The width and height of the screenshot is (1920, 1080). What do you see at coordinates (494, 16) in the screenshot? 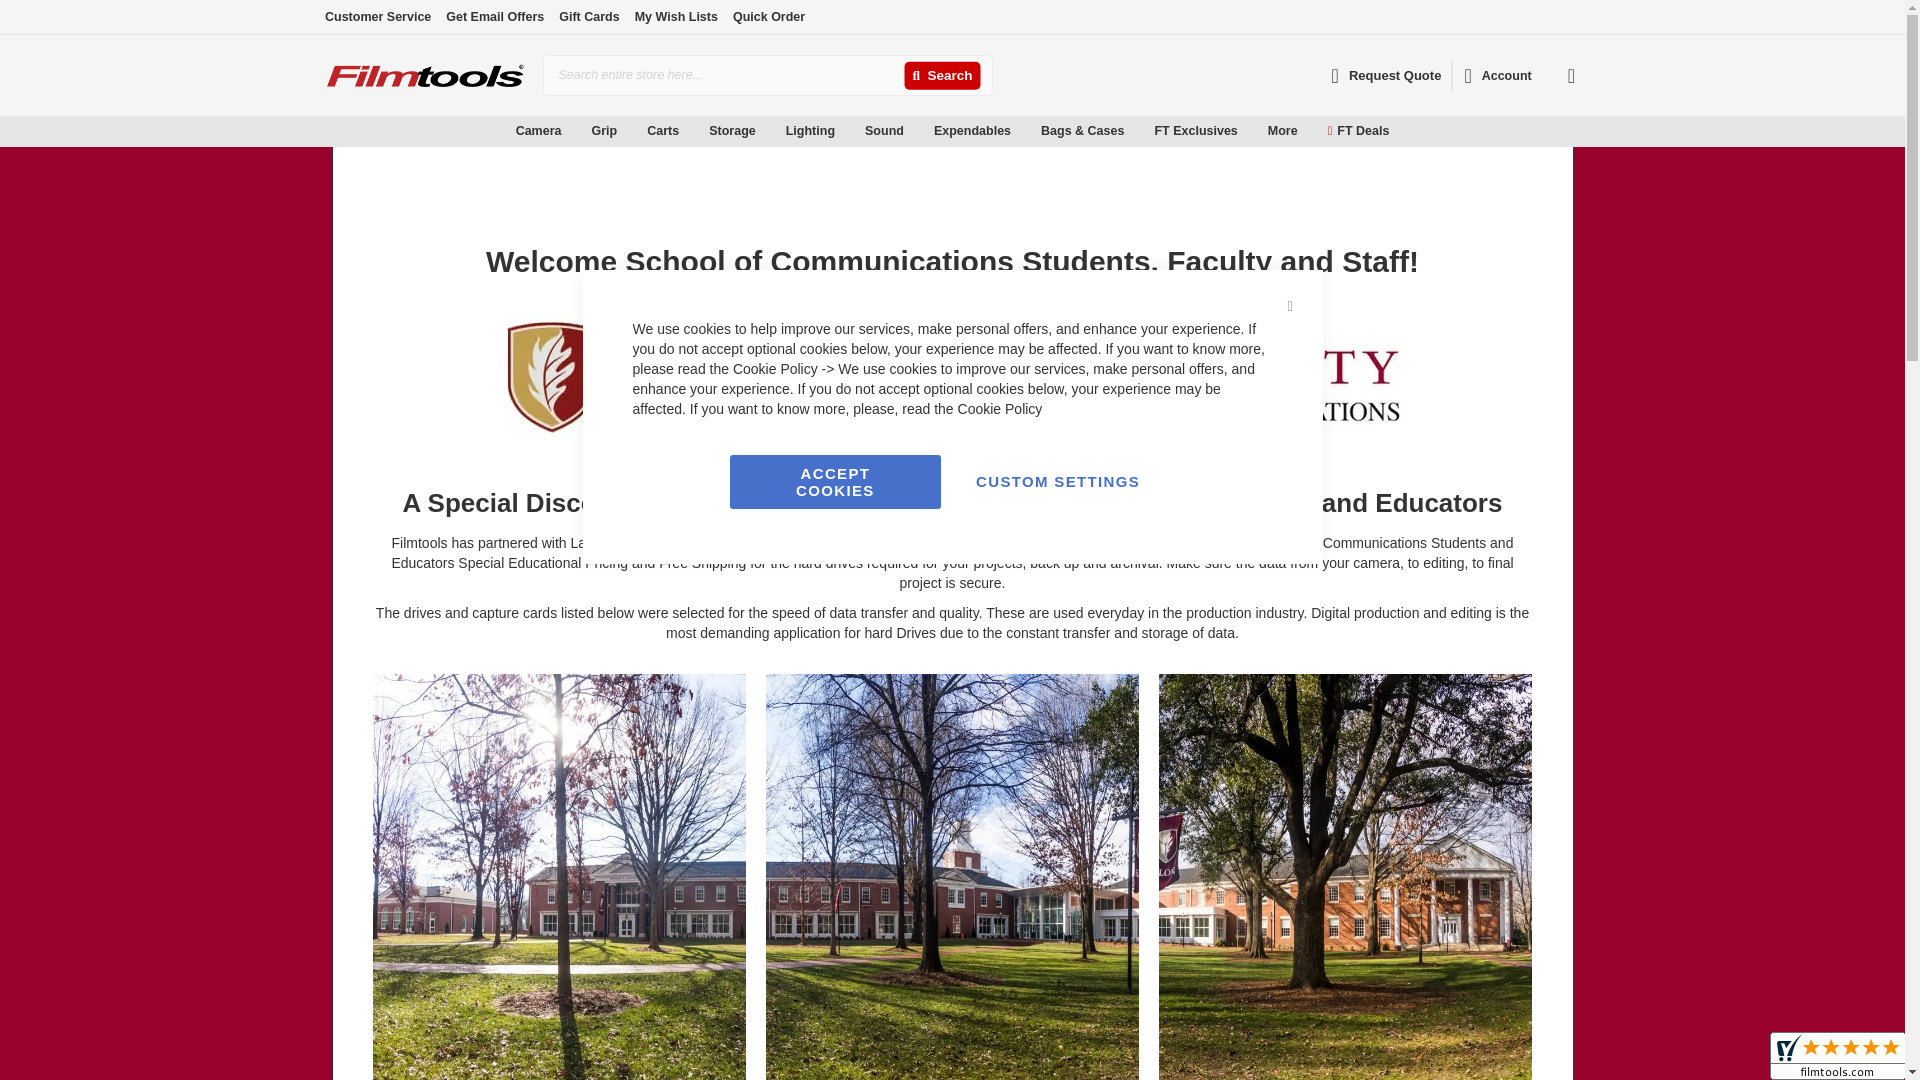
I see `Get Email Offers` at bounding box center [494, 16].